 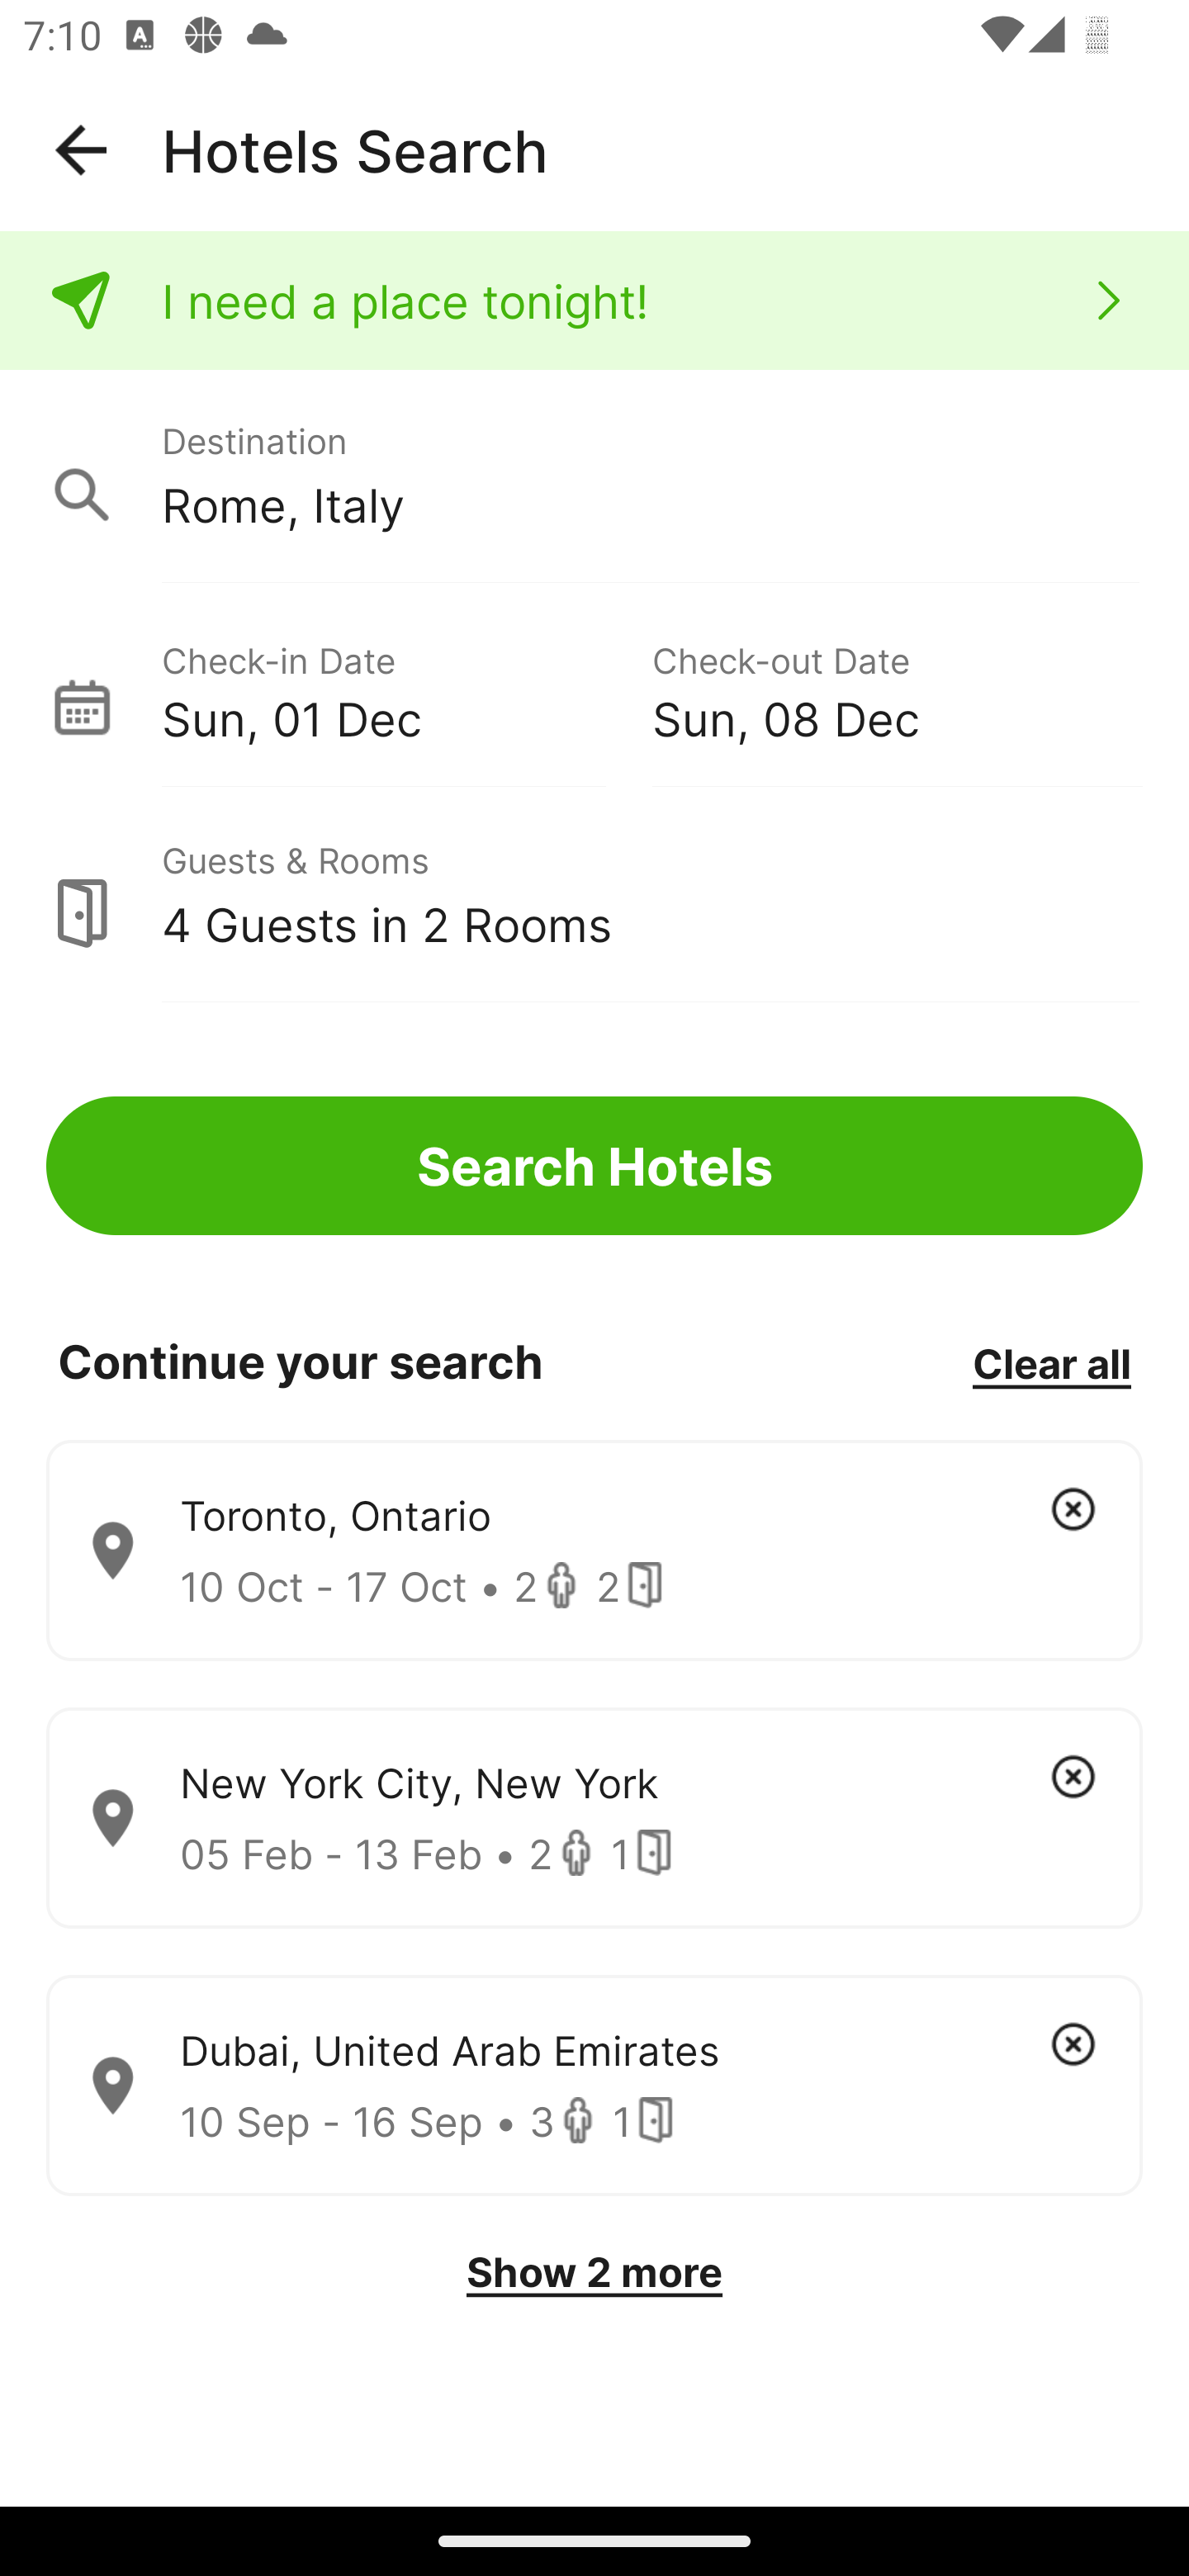 What do you see at coordinates (594, 477) in the screenshot?
I see `Destination Rome, Italy` at bounding box center [594, 477].